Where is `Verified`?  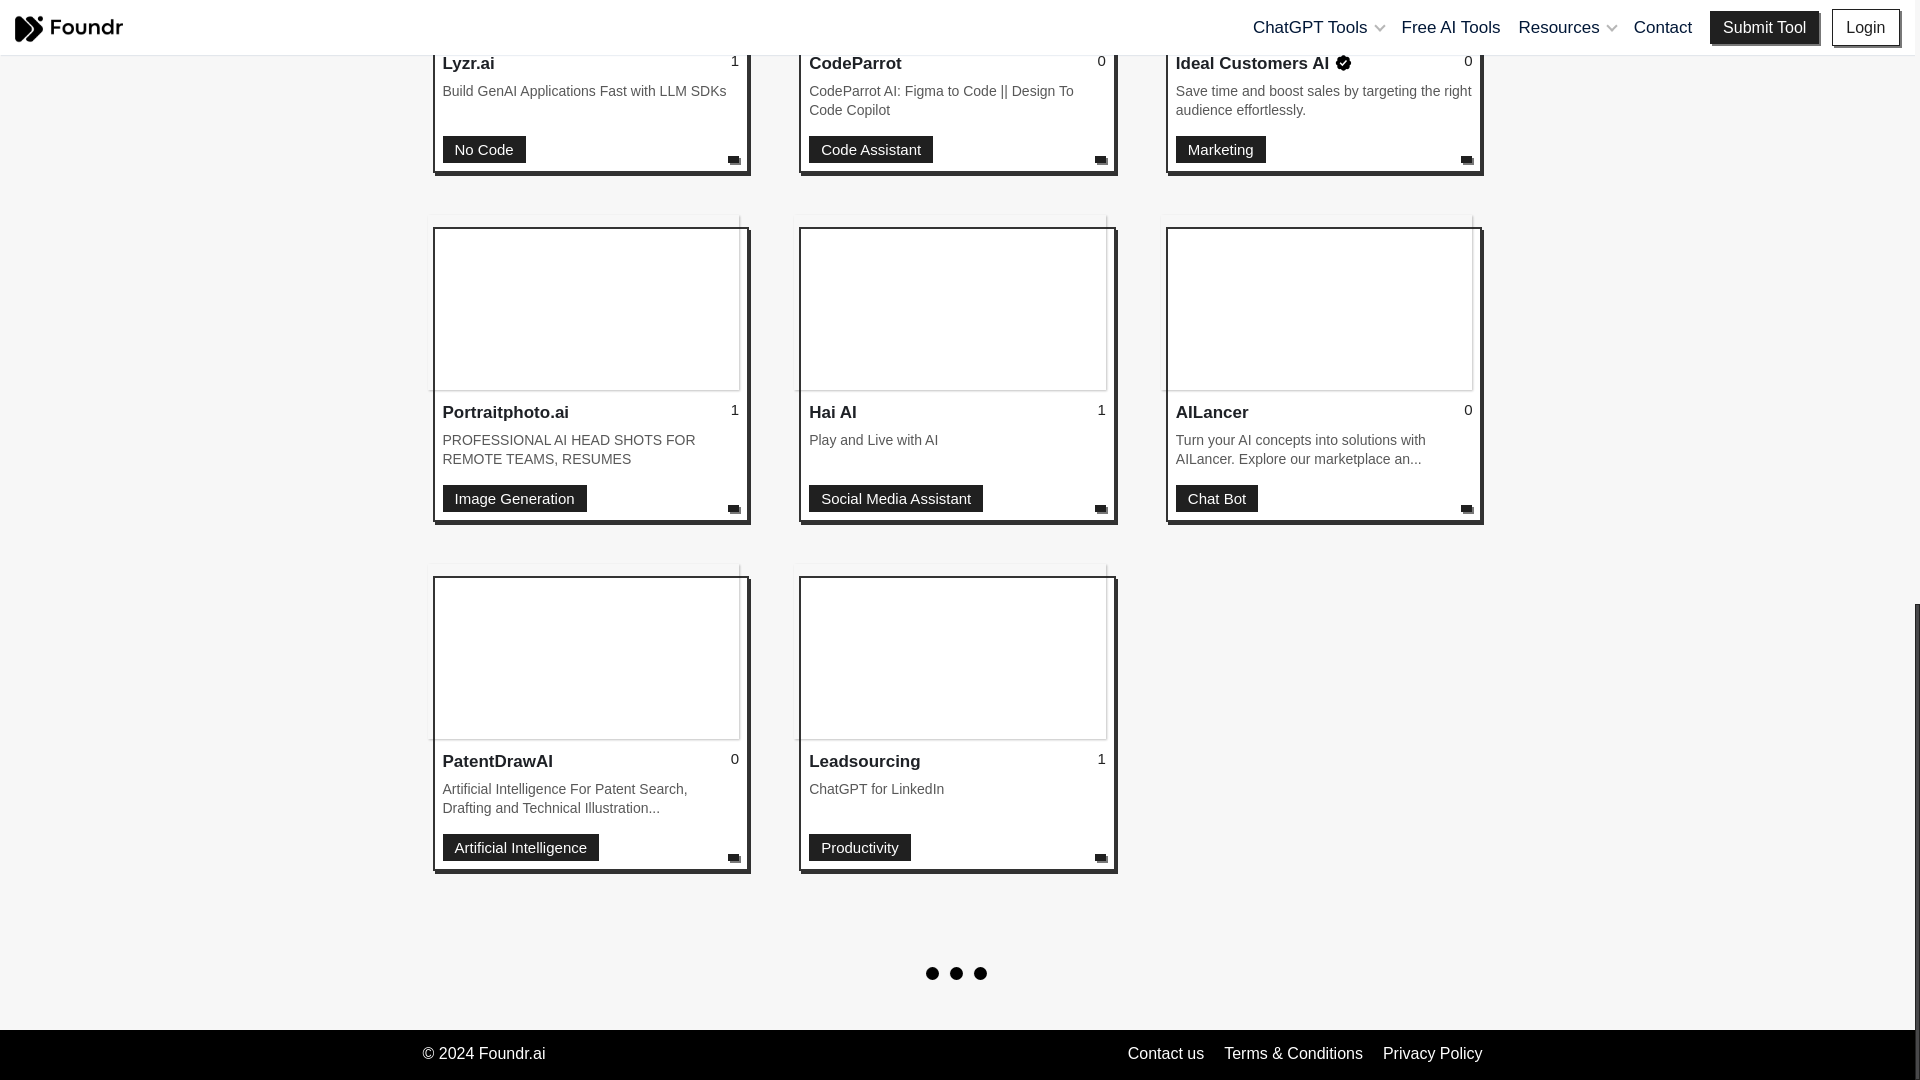
Verified is located at coordinates (590, 58).